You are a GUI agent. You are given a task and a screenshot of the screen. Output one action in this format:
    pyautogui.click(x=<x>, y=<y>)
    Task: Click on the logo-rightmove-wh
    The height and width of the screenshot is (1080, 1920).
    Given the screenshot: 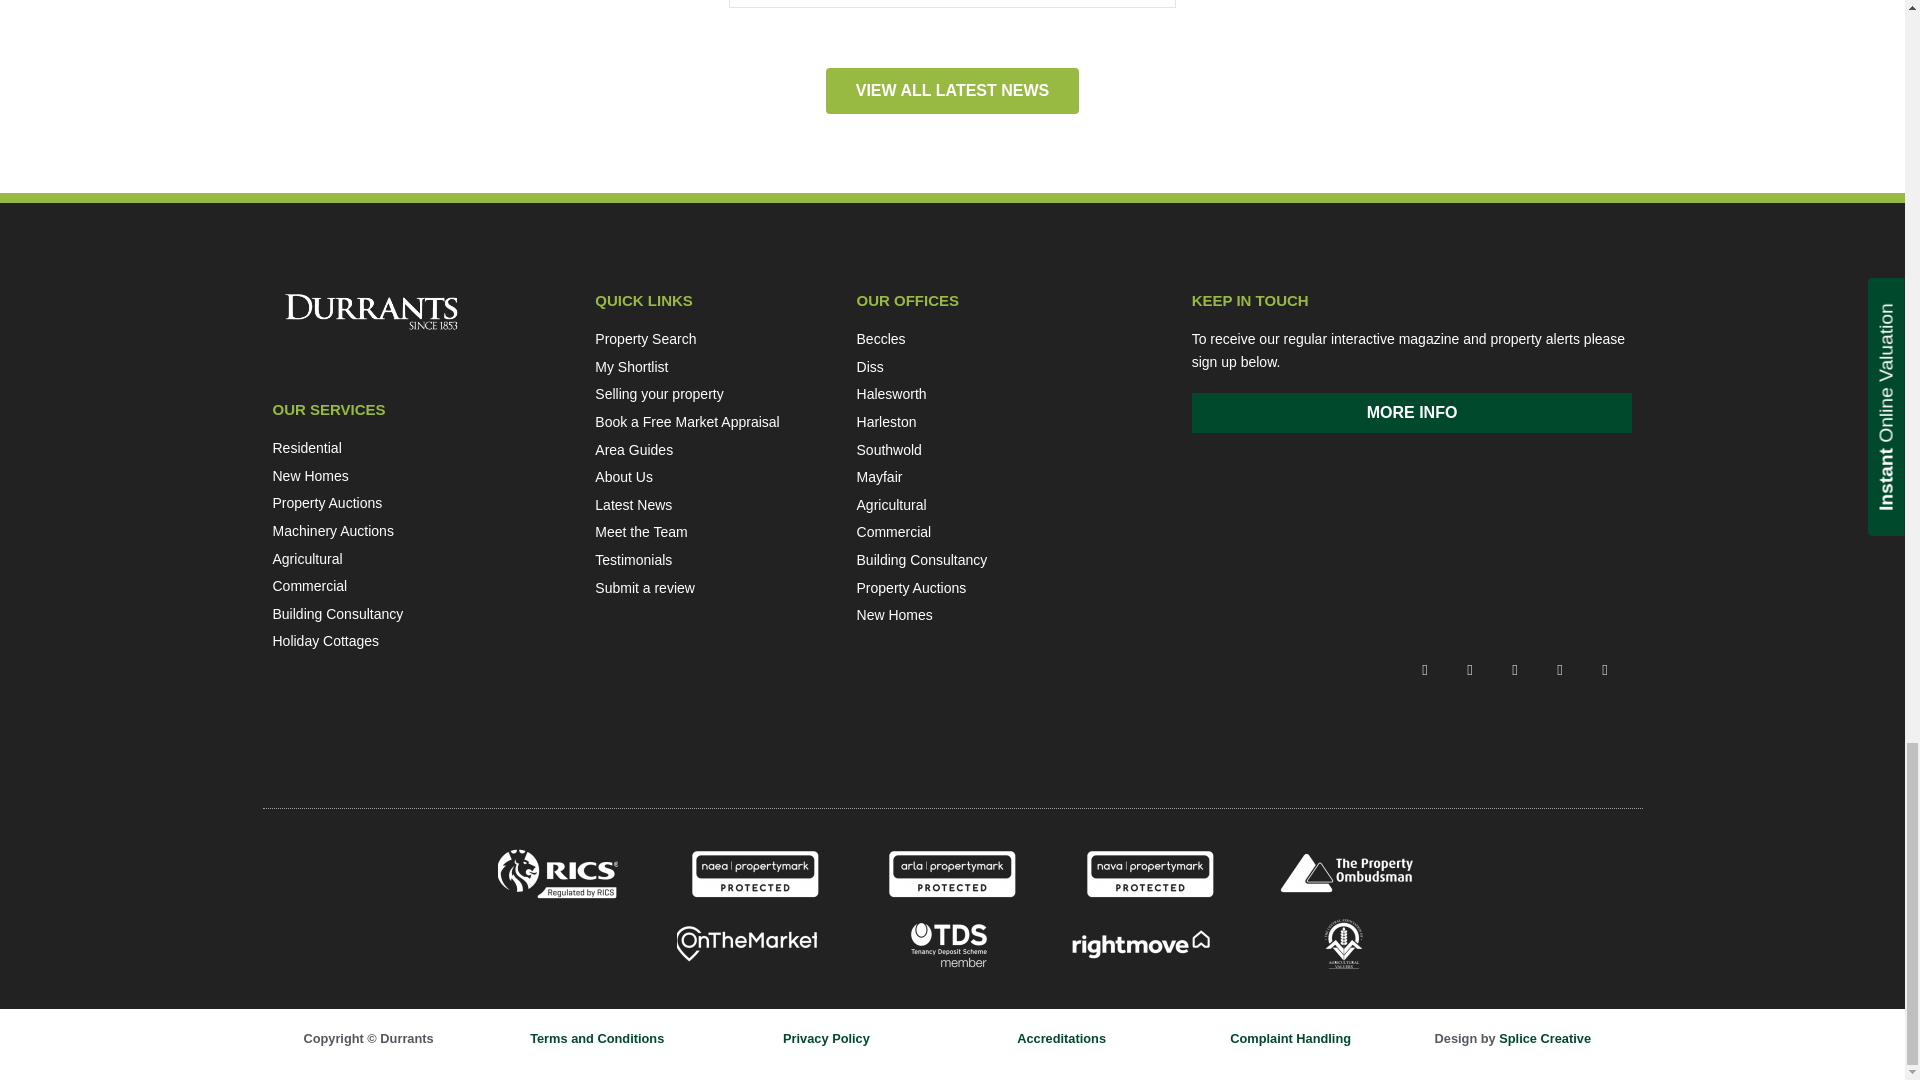 What is the action you would take?
    pyautogui.click(x=1141, y=944)
    